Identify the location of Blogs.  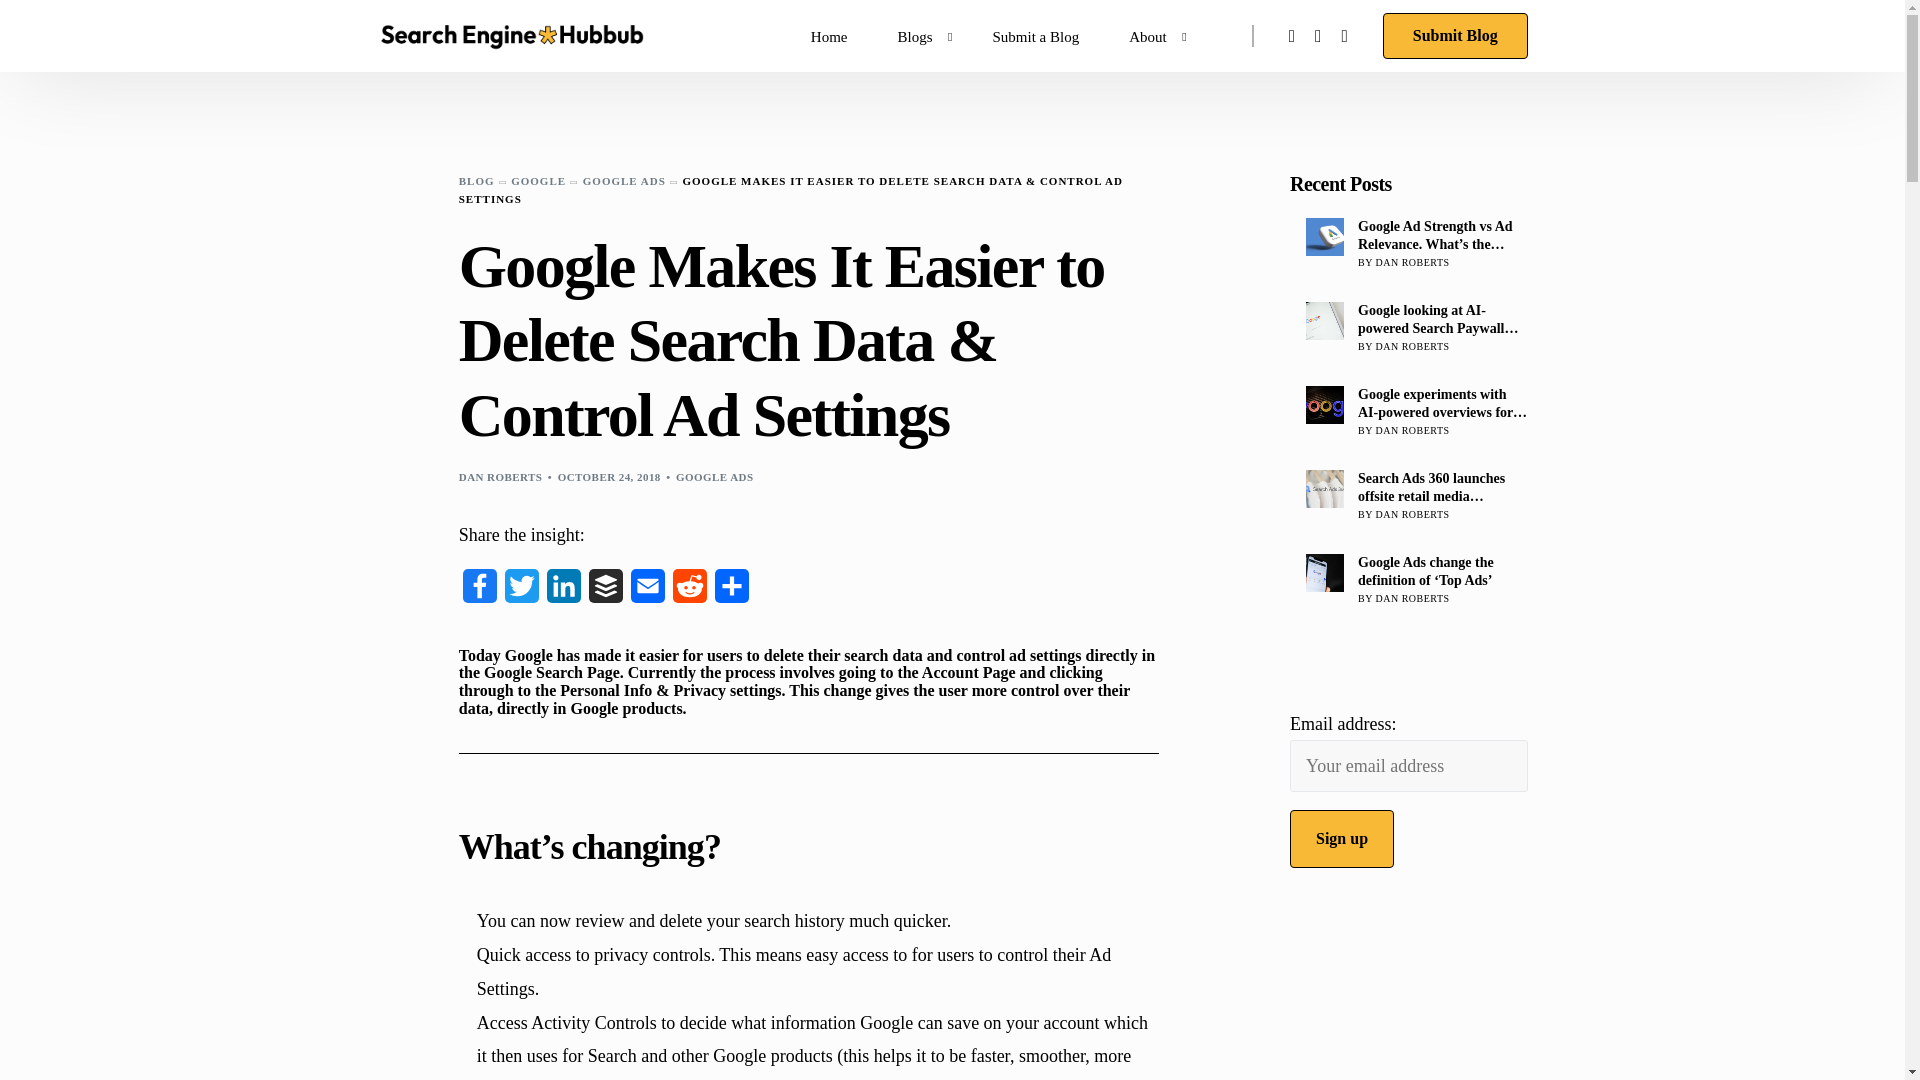
(919, 36).